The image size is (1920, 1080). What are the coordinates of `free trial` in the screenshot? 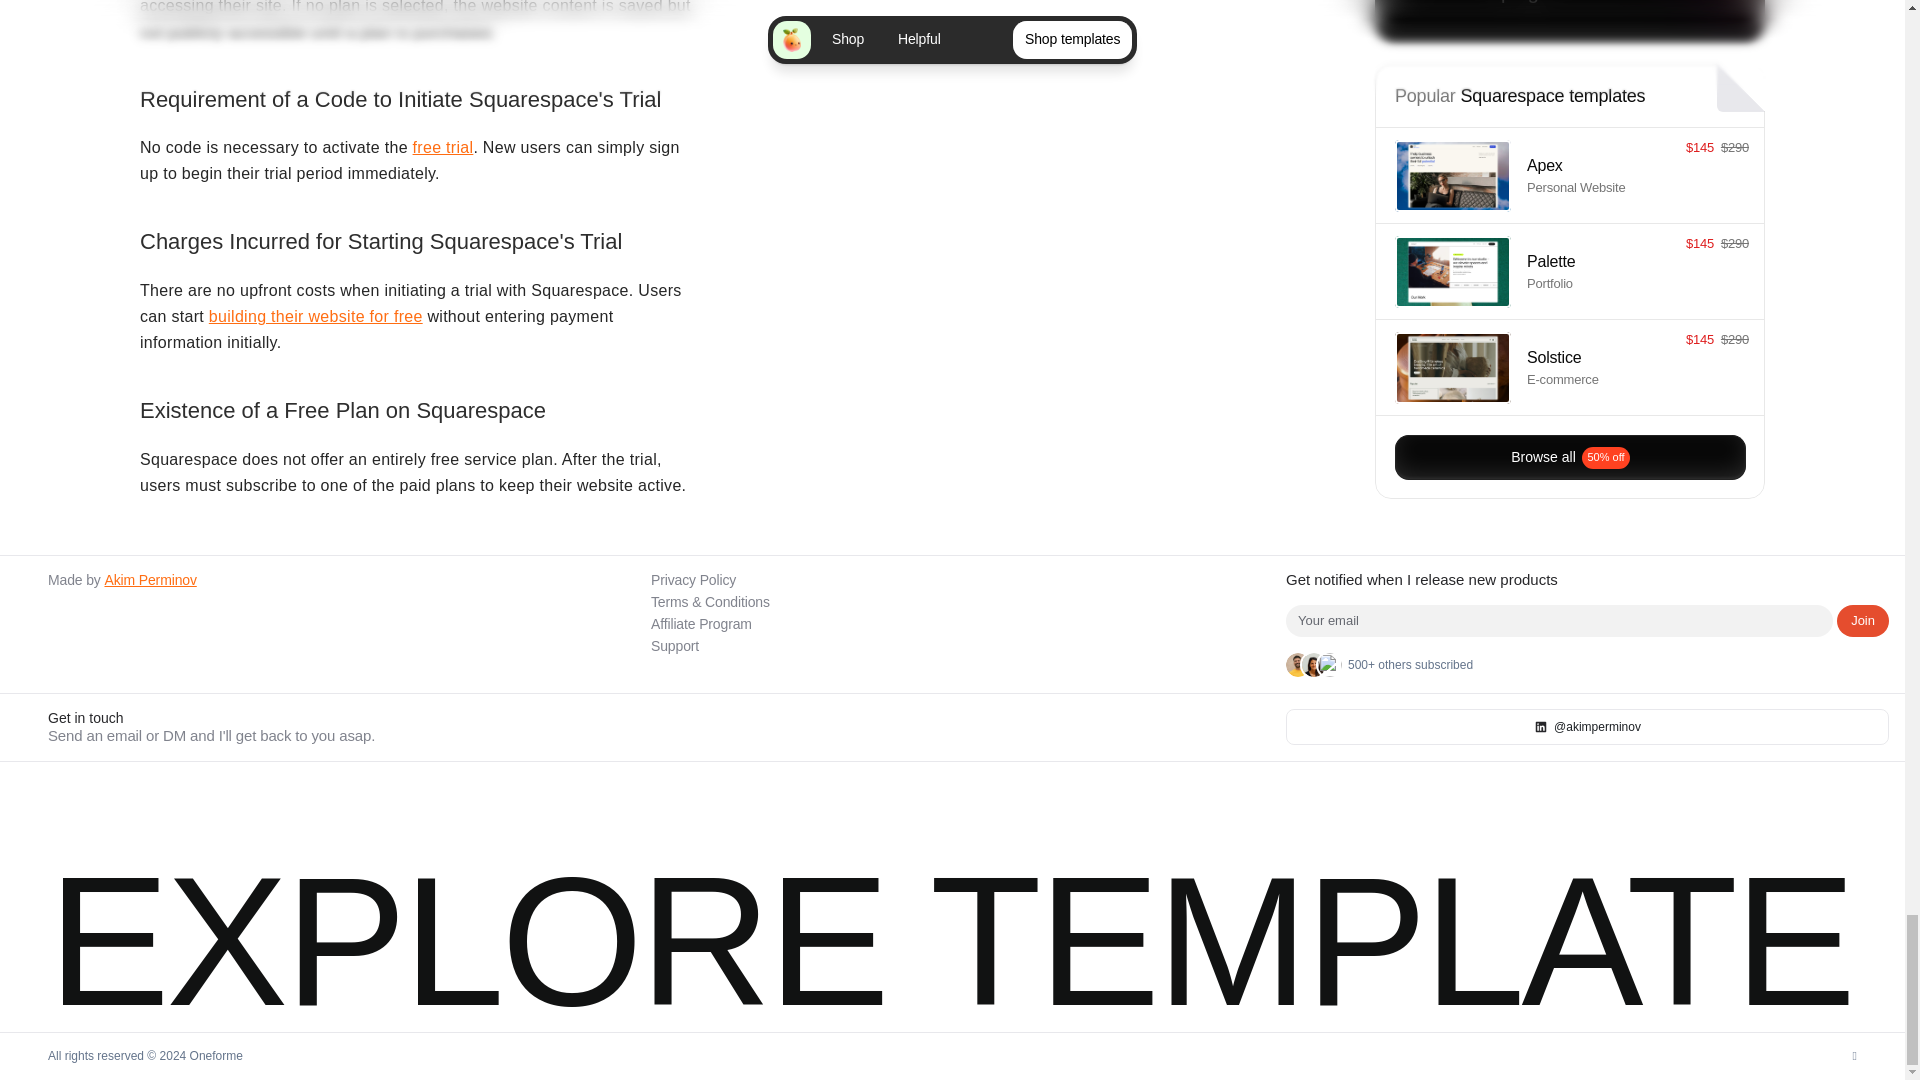 It's located at (443, 147).